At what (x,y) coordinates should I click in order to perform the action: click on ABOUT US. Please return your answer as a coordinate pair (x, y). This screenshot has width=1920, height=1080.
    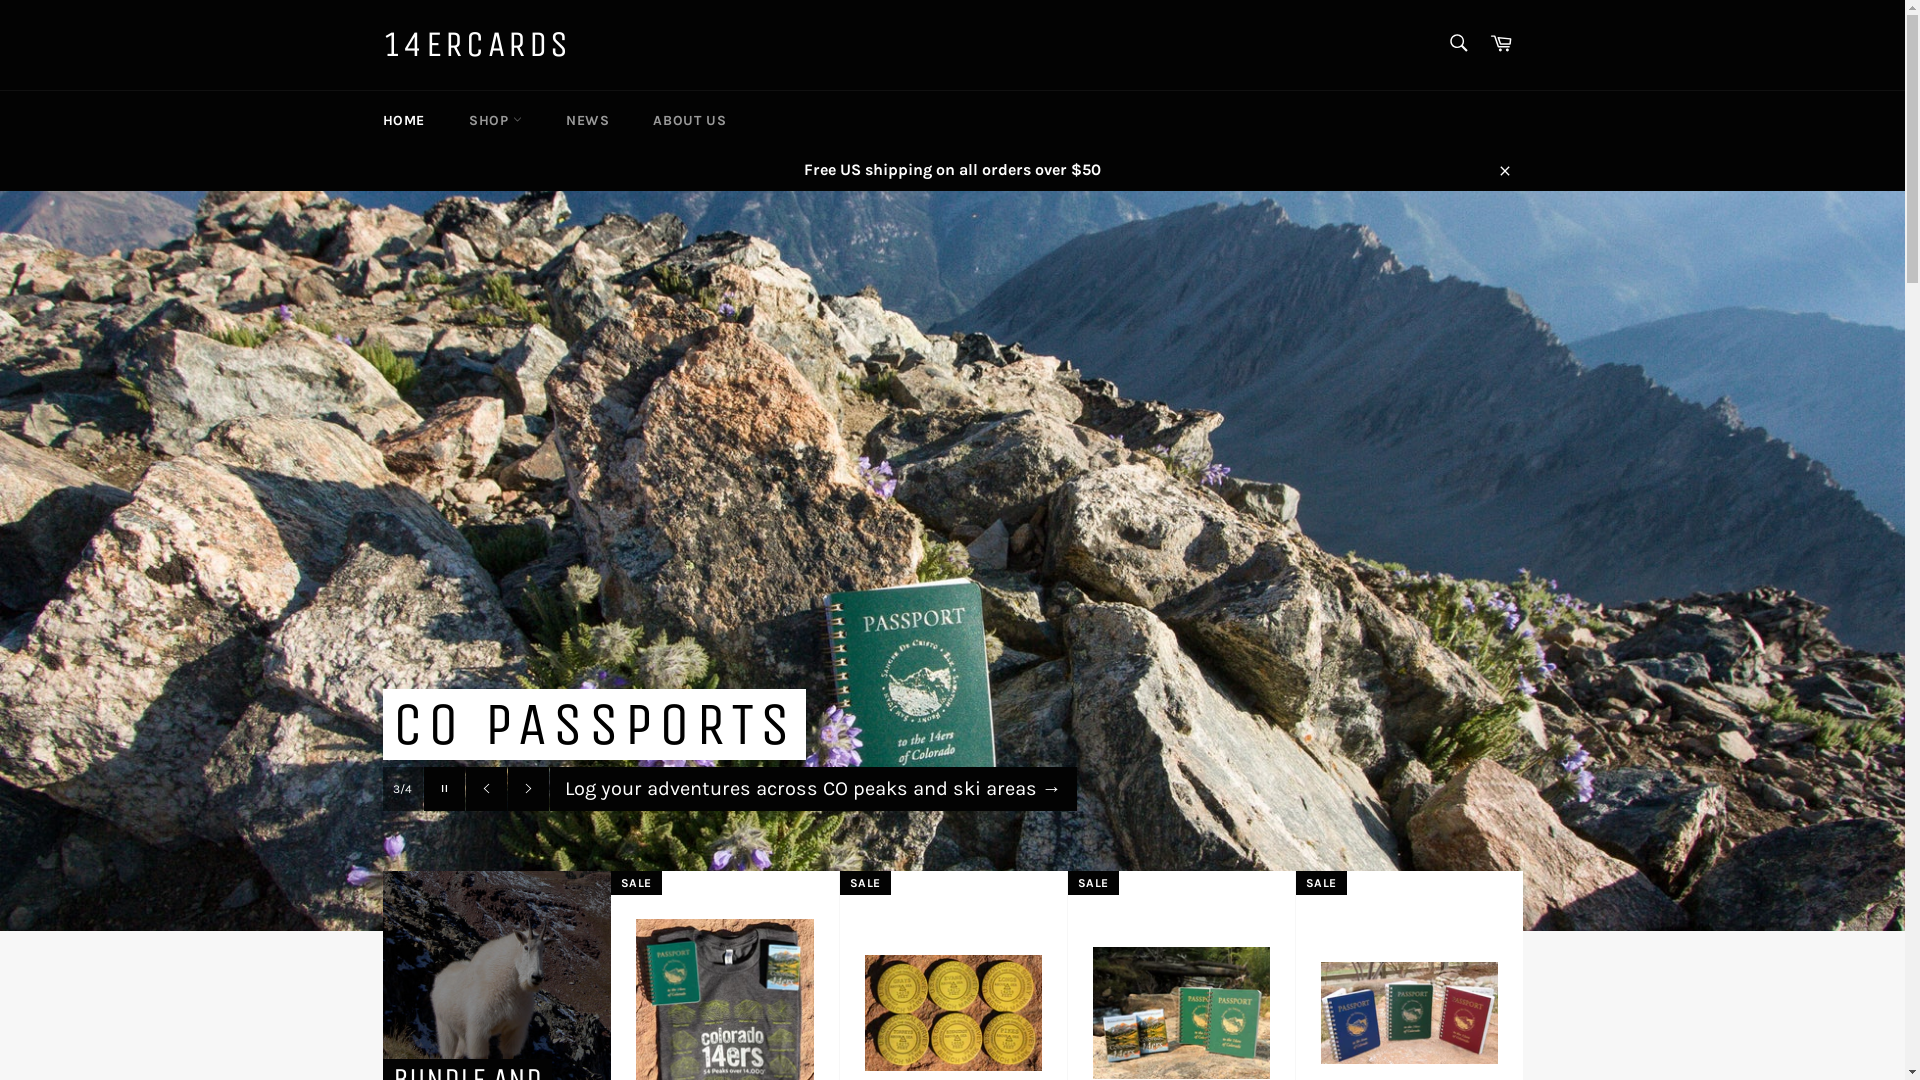
    Looking at the image, I should click on (690, 120).